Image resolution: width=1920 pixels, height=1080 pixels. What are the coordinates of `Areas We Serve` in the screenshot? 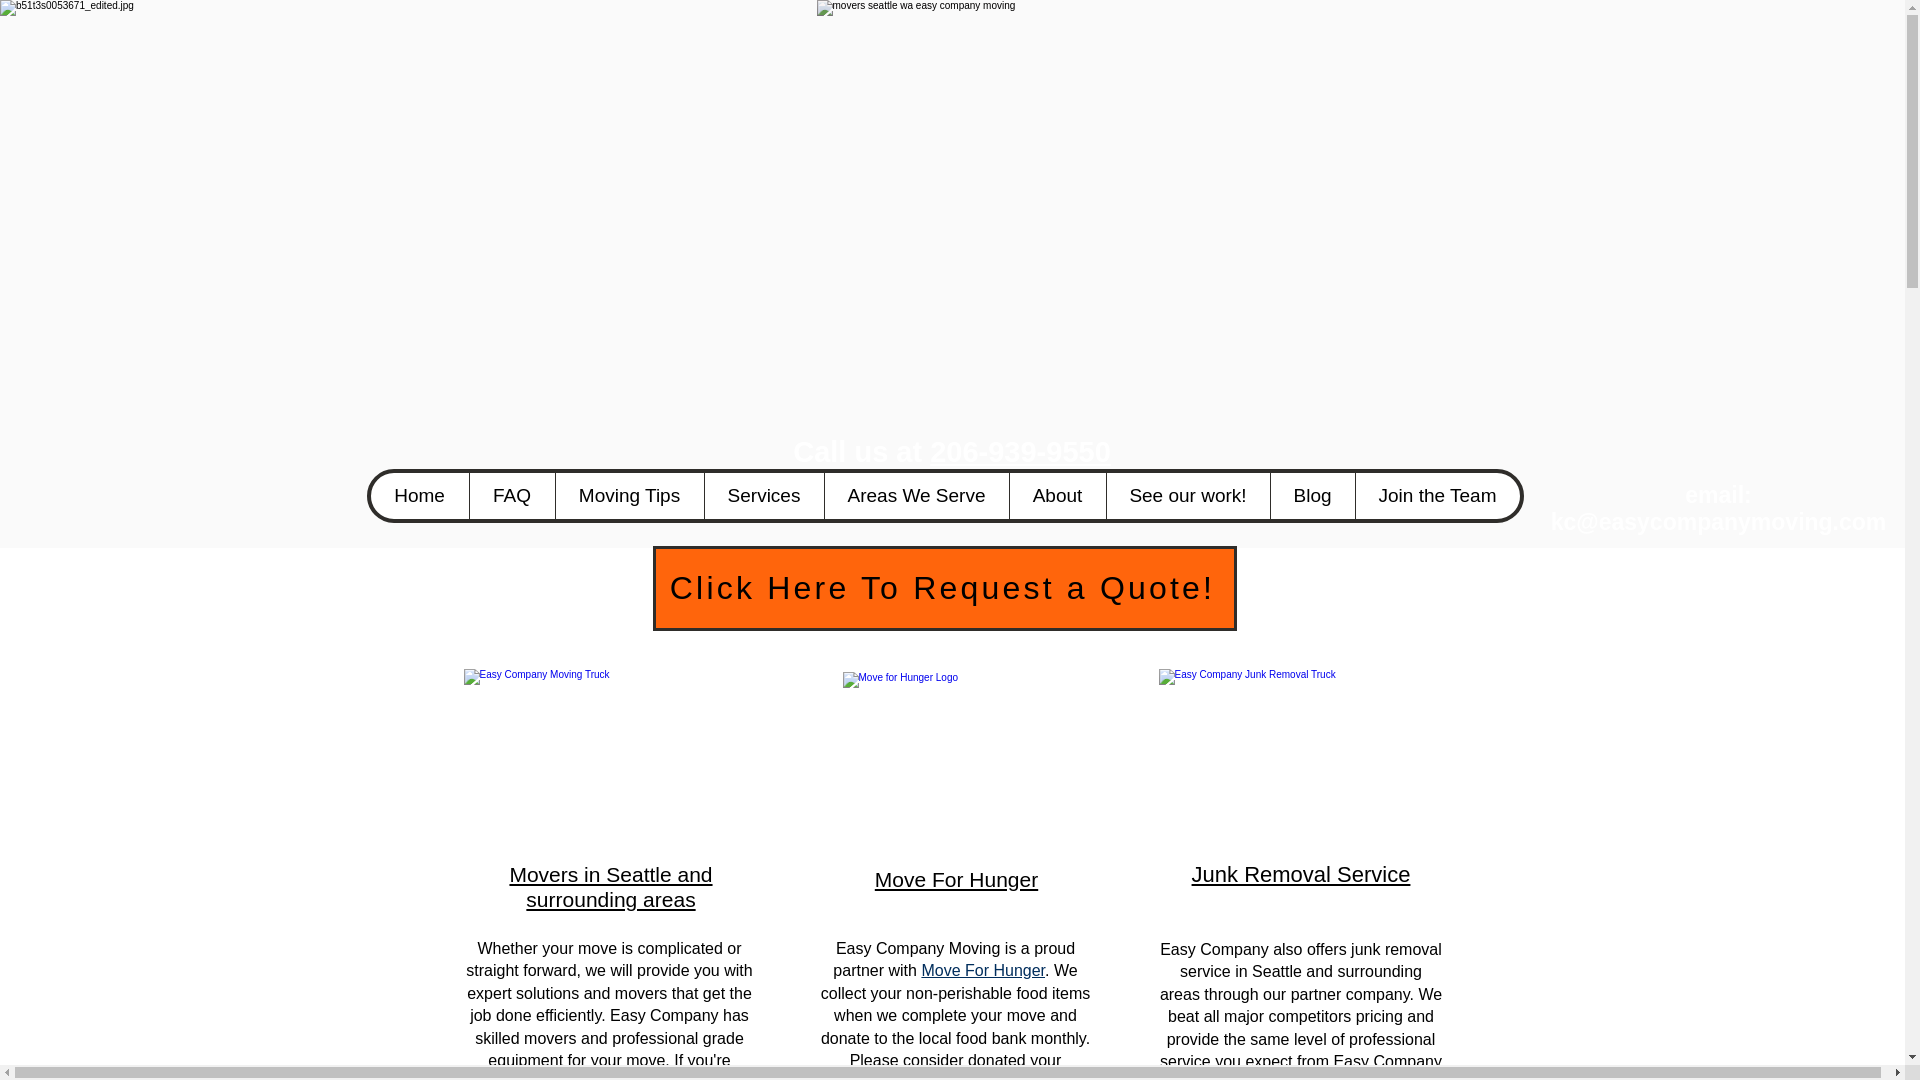 It's located at (916, 496).